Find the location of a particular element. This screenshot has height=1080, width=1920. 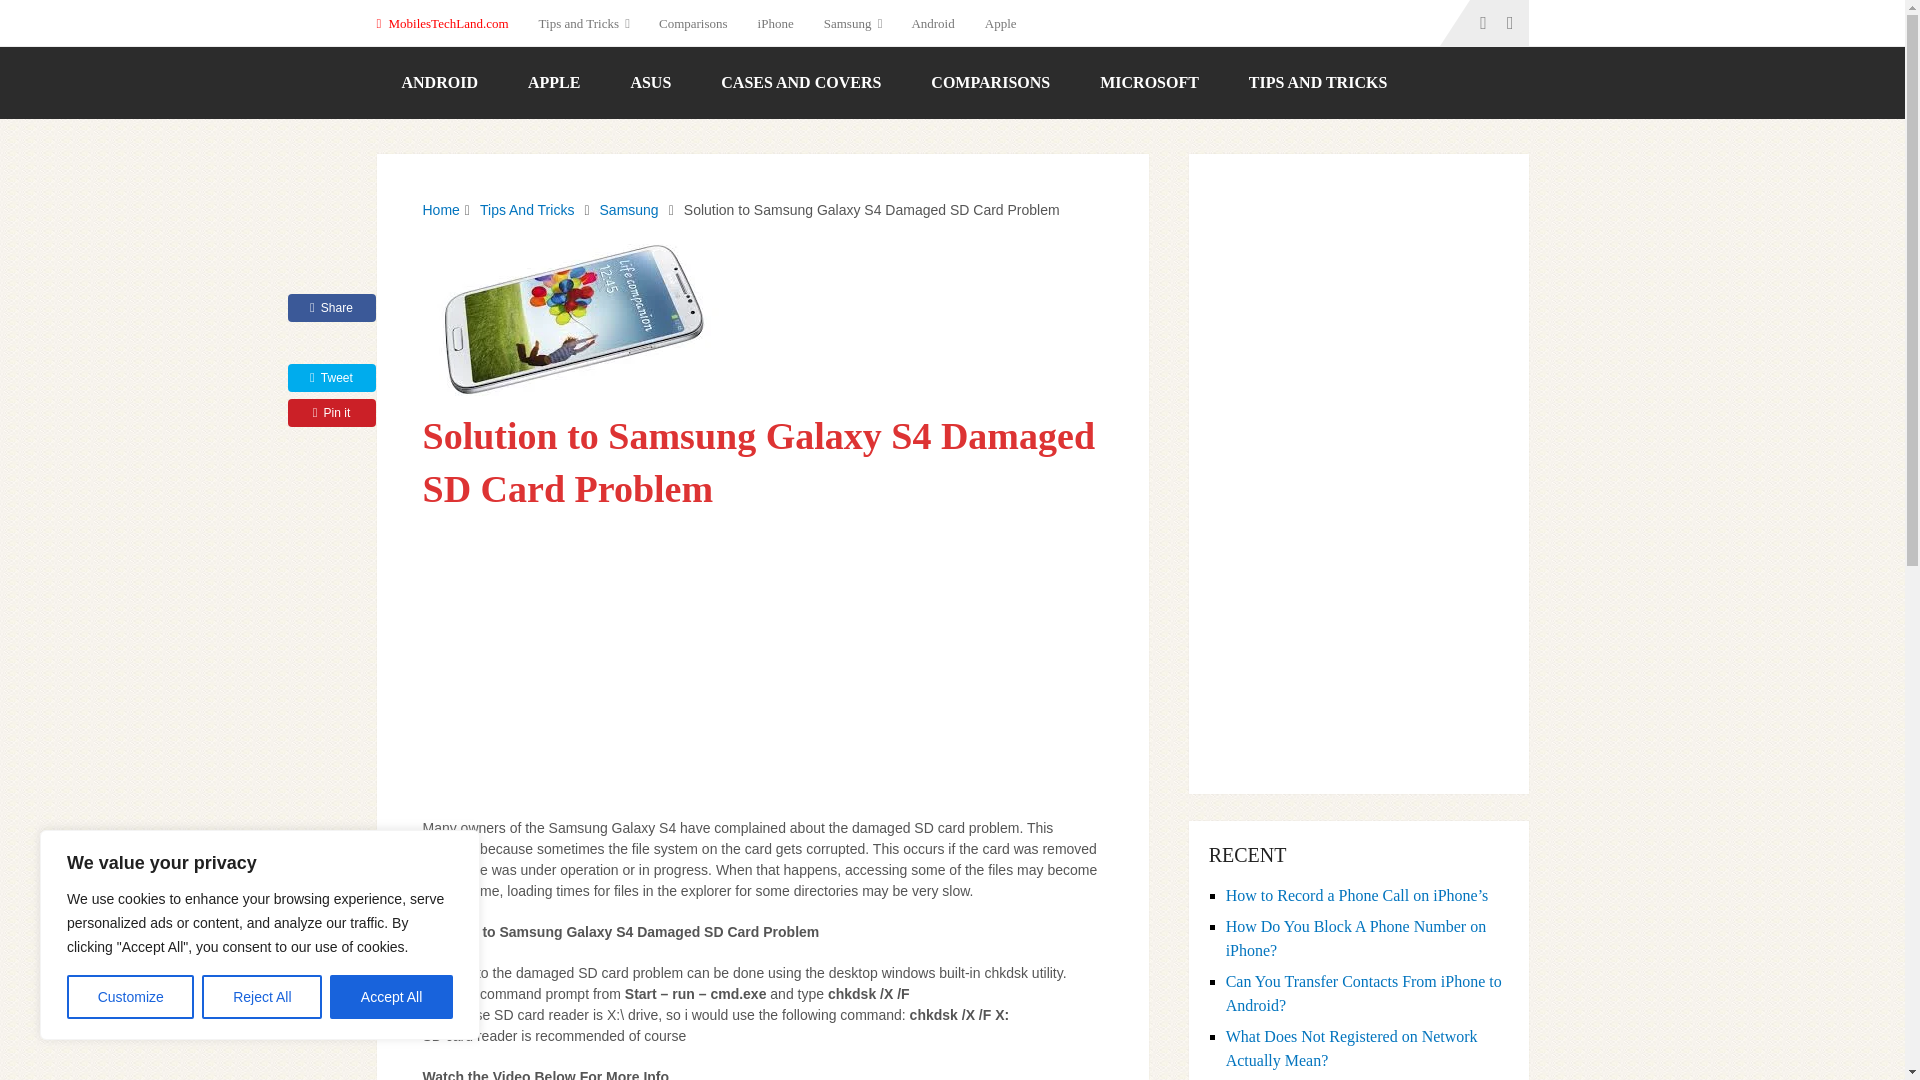

Reject All is located at coordinates (262, 997).